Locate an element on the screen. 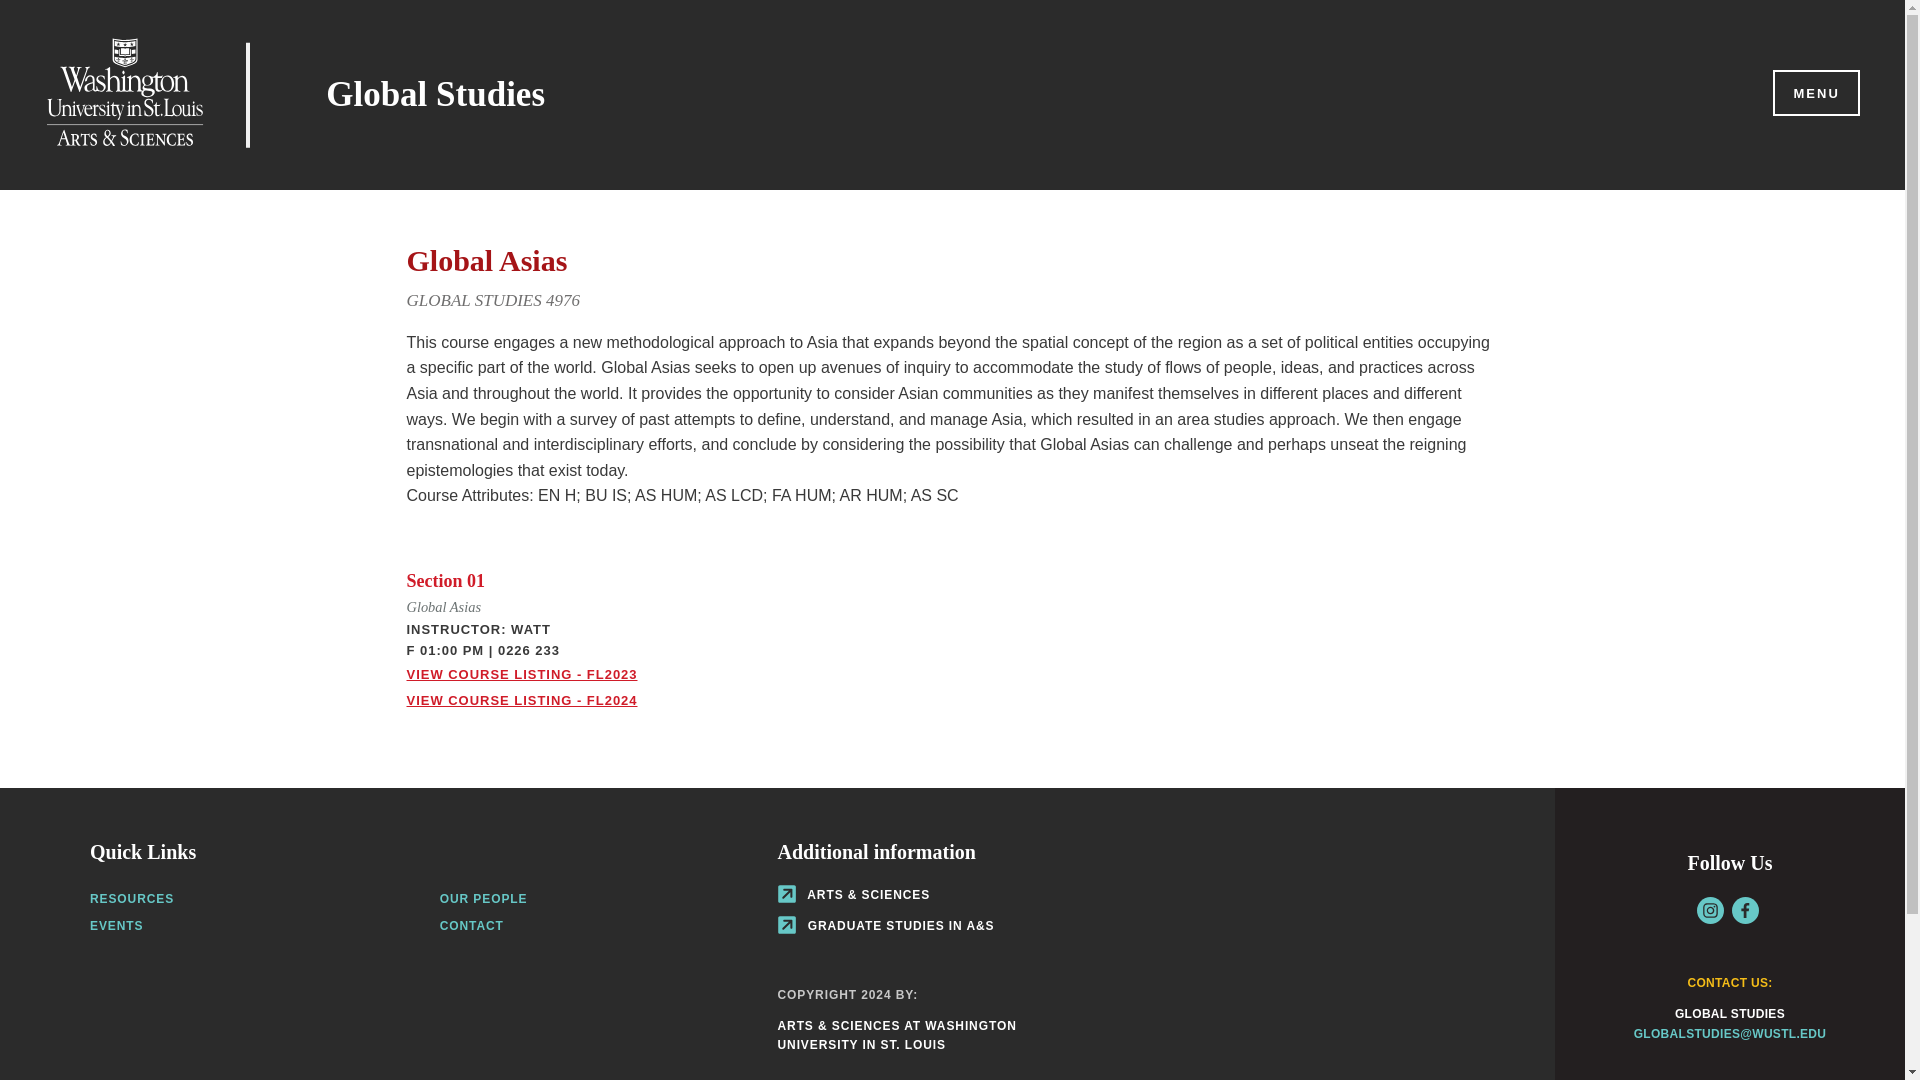 This screenshot has width=1920, height=1080. VIEW COURSE LISTING - FL2024 is located at coordinates (521, 700).